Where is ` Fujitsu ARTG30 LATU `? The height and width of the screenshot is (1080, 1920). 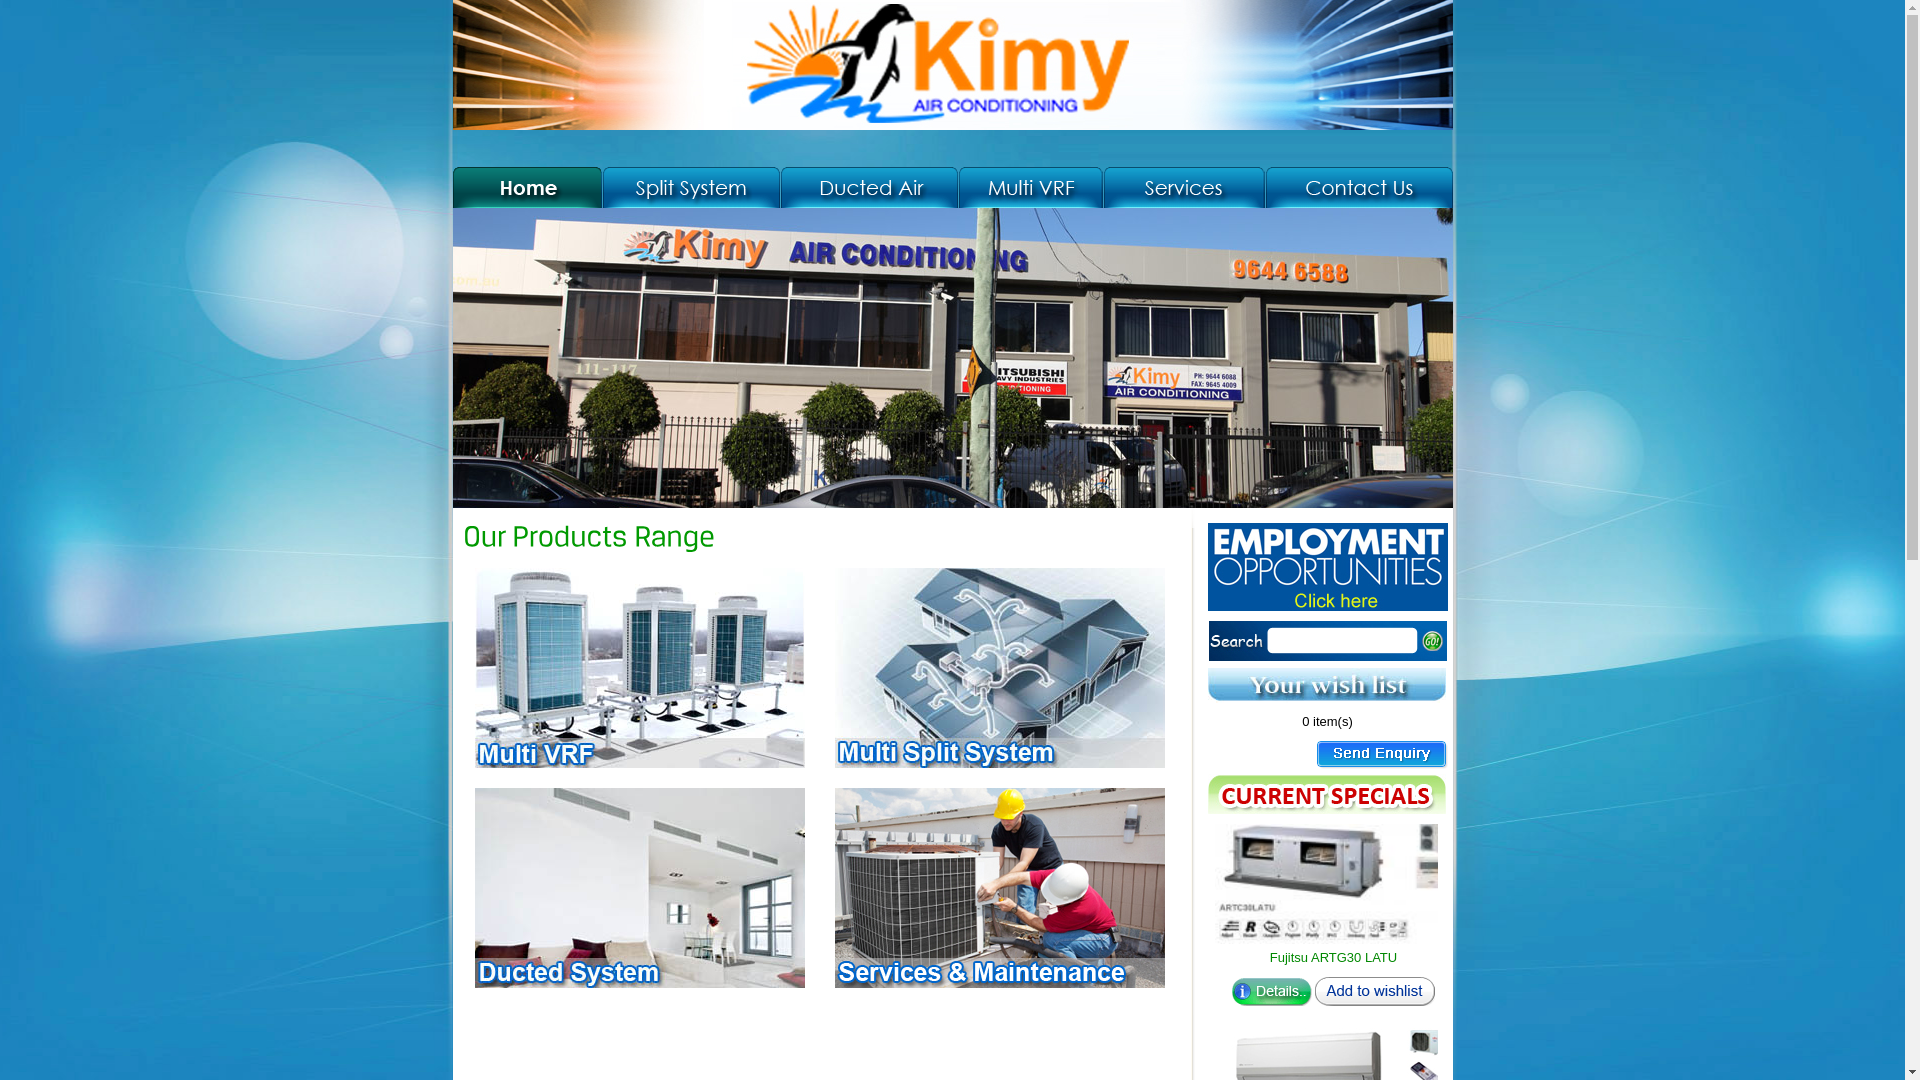
 Fujitsu ARTG30 LATU  is located at coordinates (1333, 884).